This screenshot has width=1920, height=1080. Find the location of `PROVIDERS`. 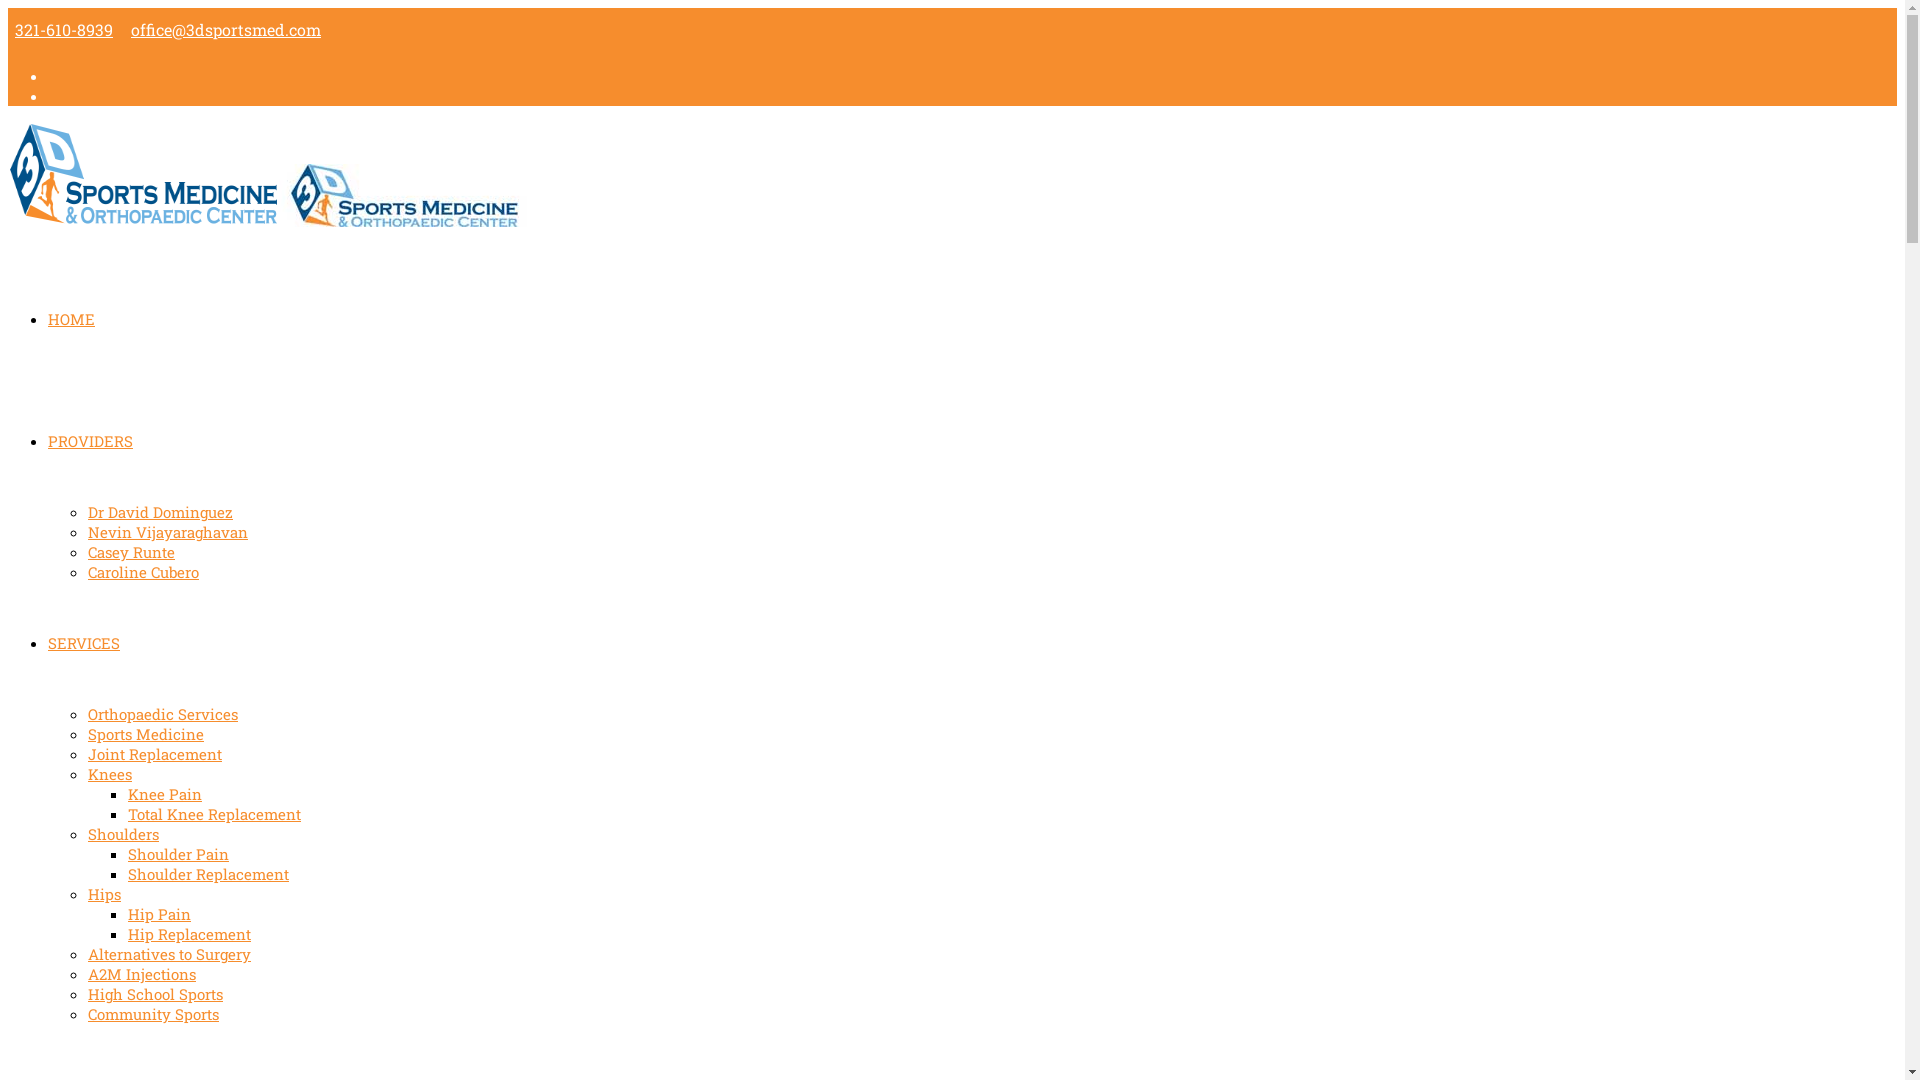

PROVIDERS is located at coordinates (90, 441).